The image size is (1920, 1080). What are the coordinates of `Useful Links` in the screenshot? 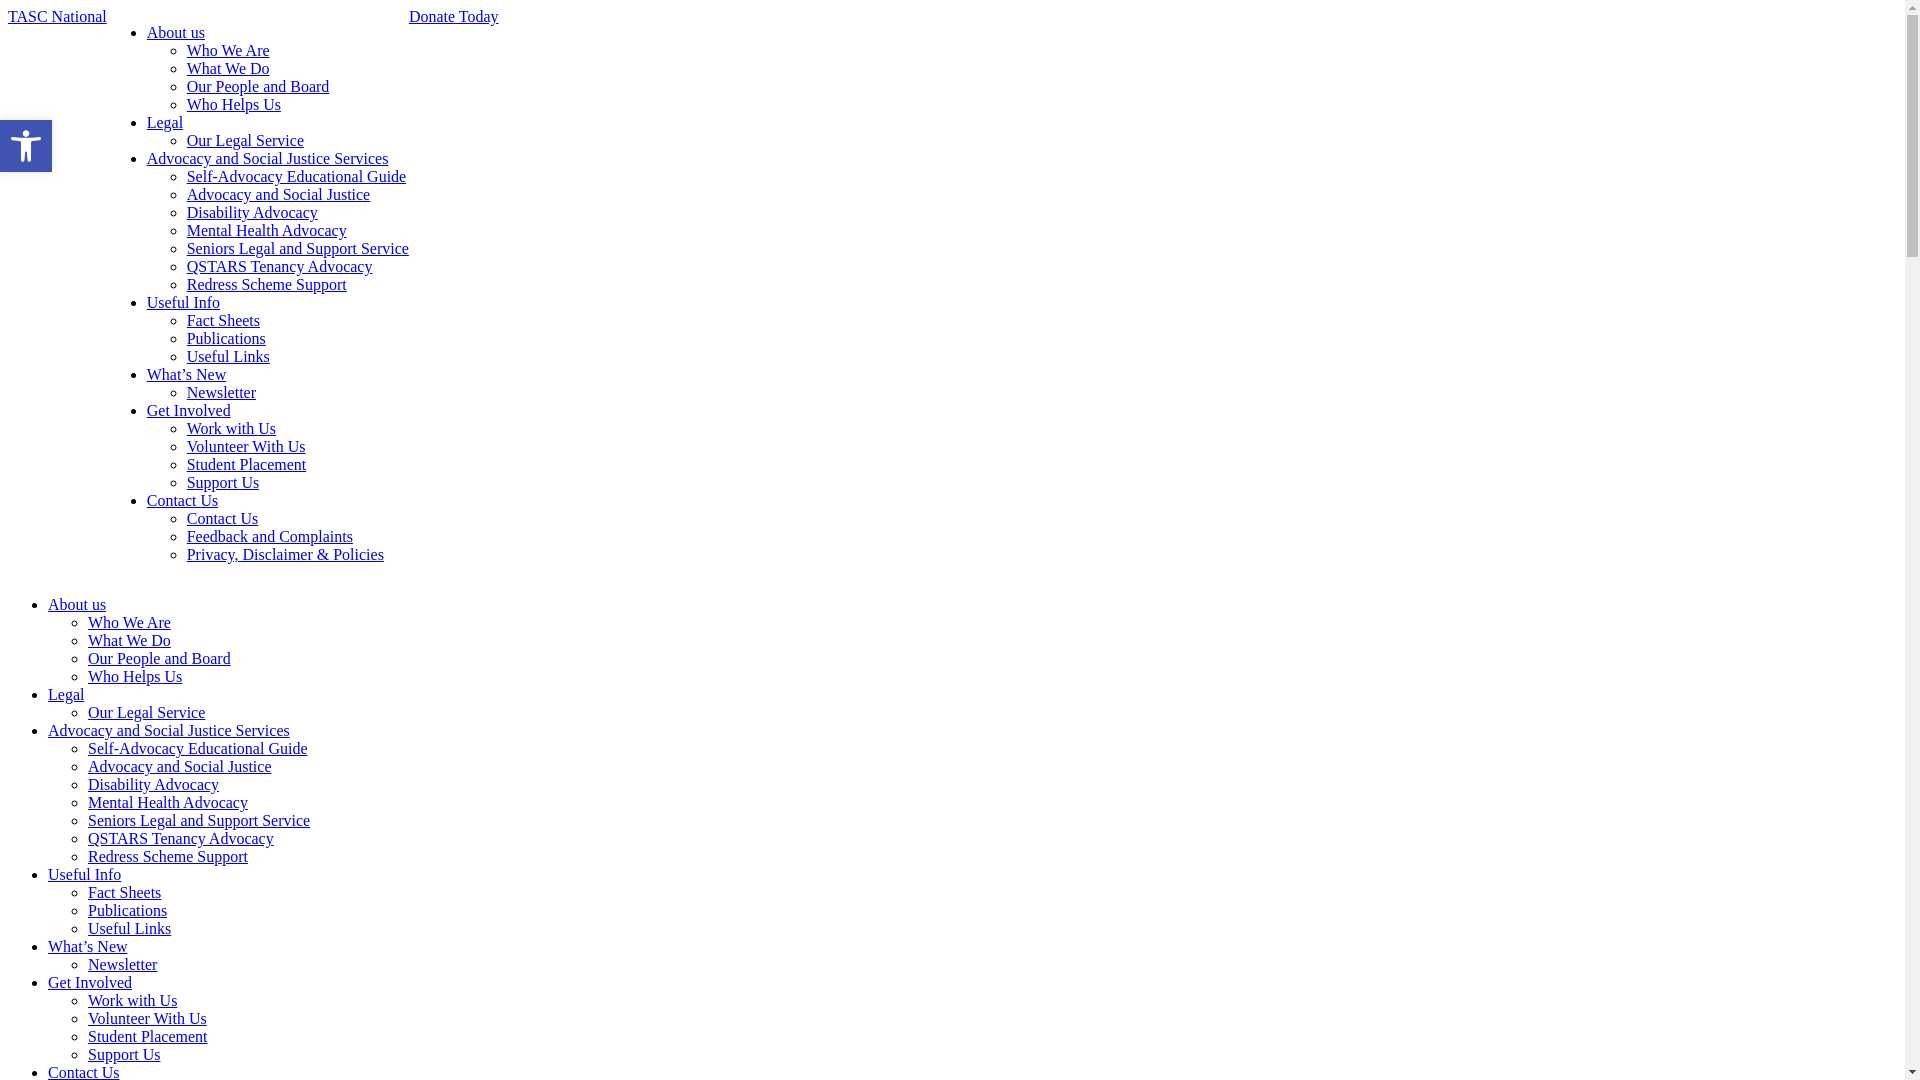 It's located at (228, 356).